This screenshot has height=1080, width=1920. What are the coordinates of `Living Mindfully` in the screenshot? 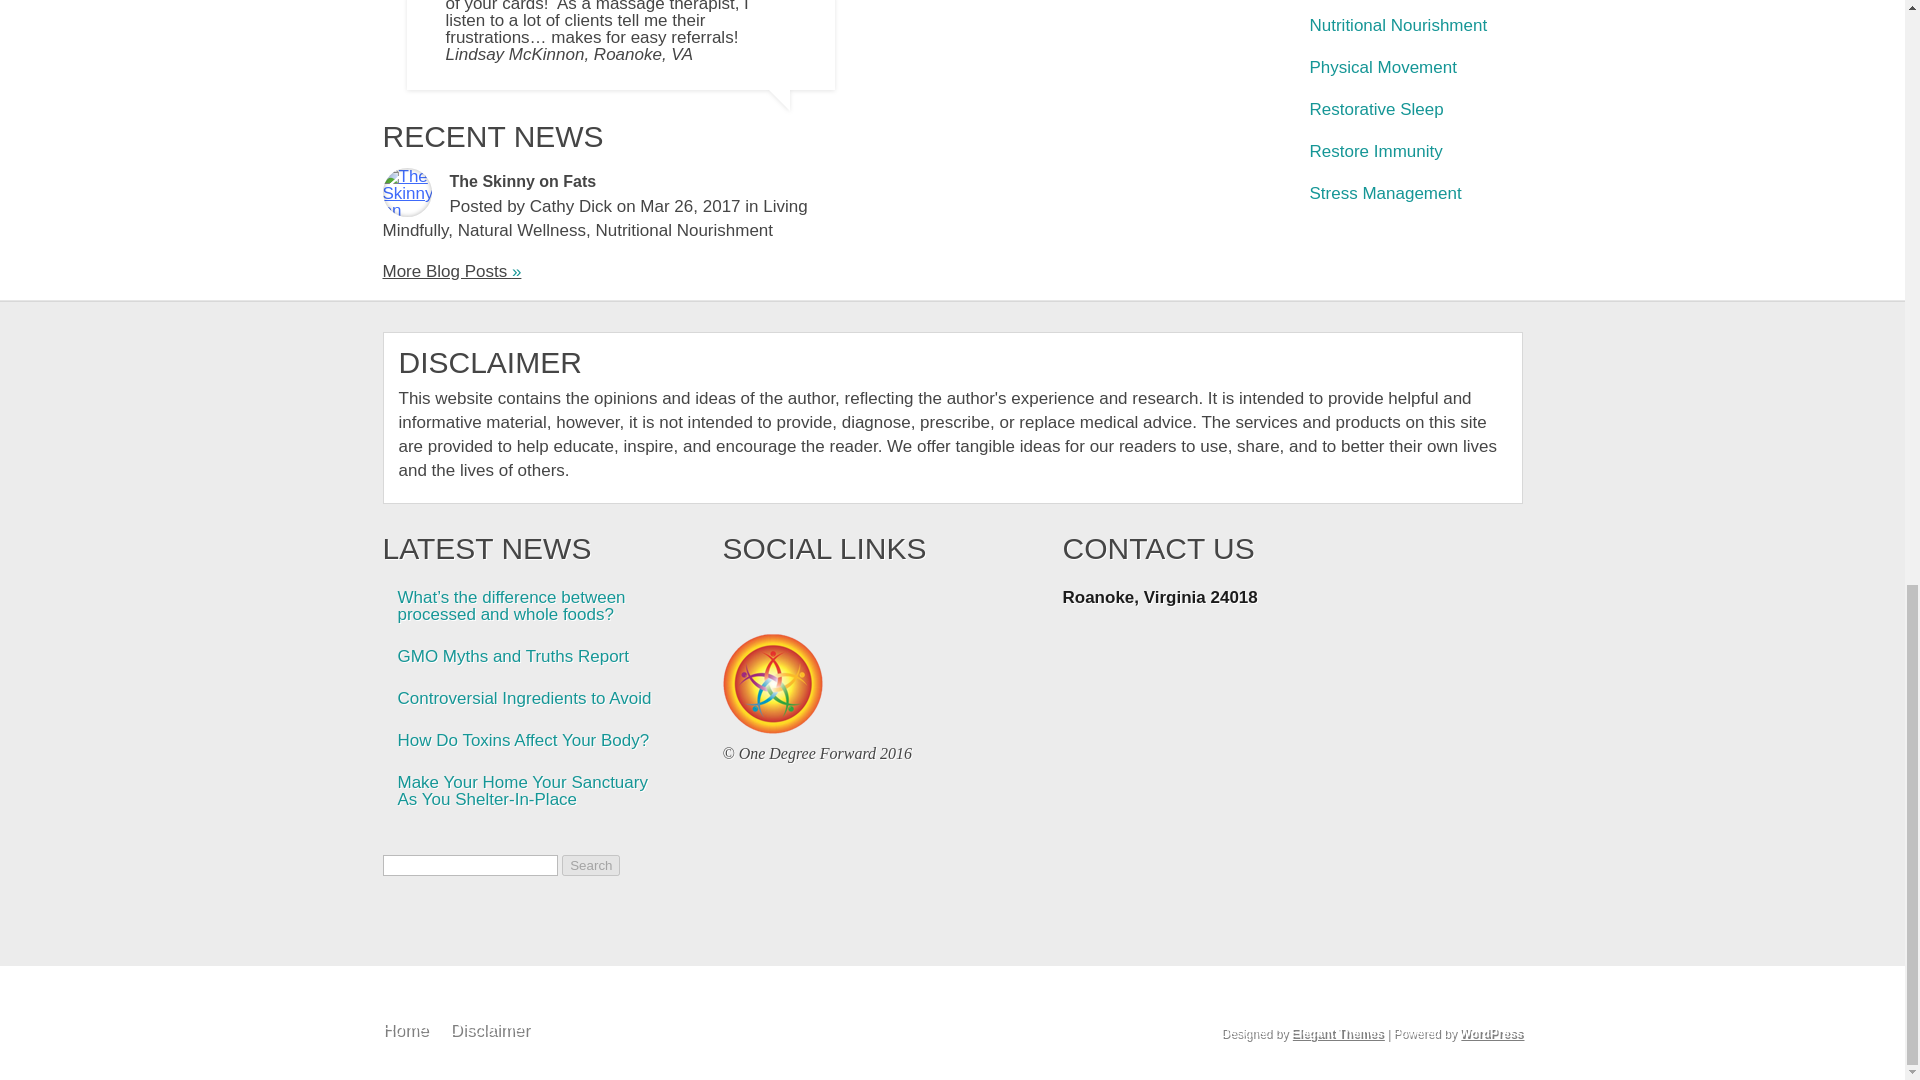 It's located at (594, 218).